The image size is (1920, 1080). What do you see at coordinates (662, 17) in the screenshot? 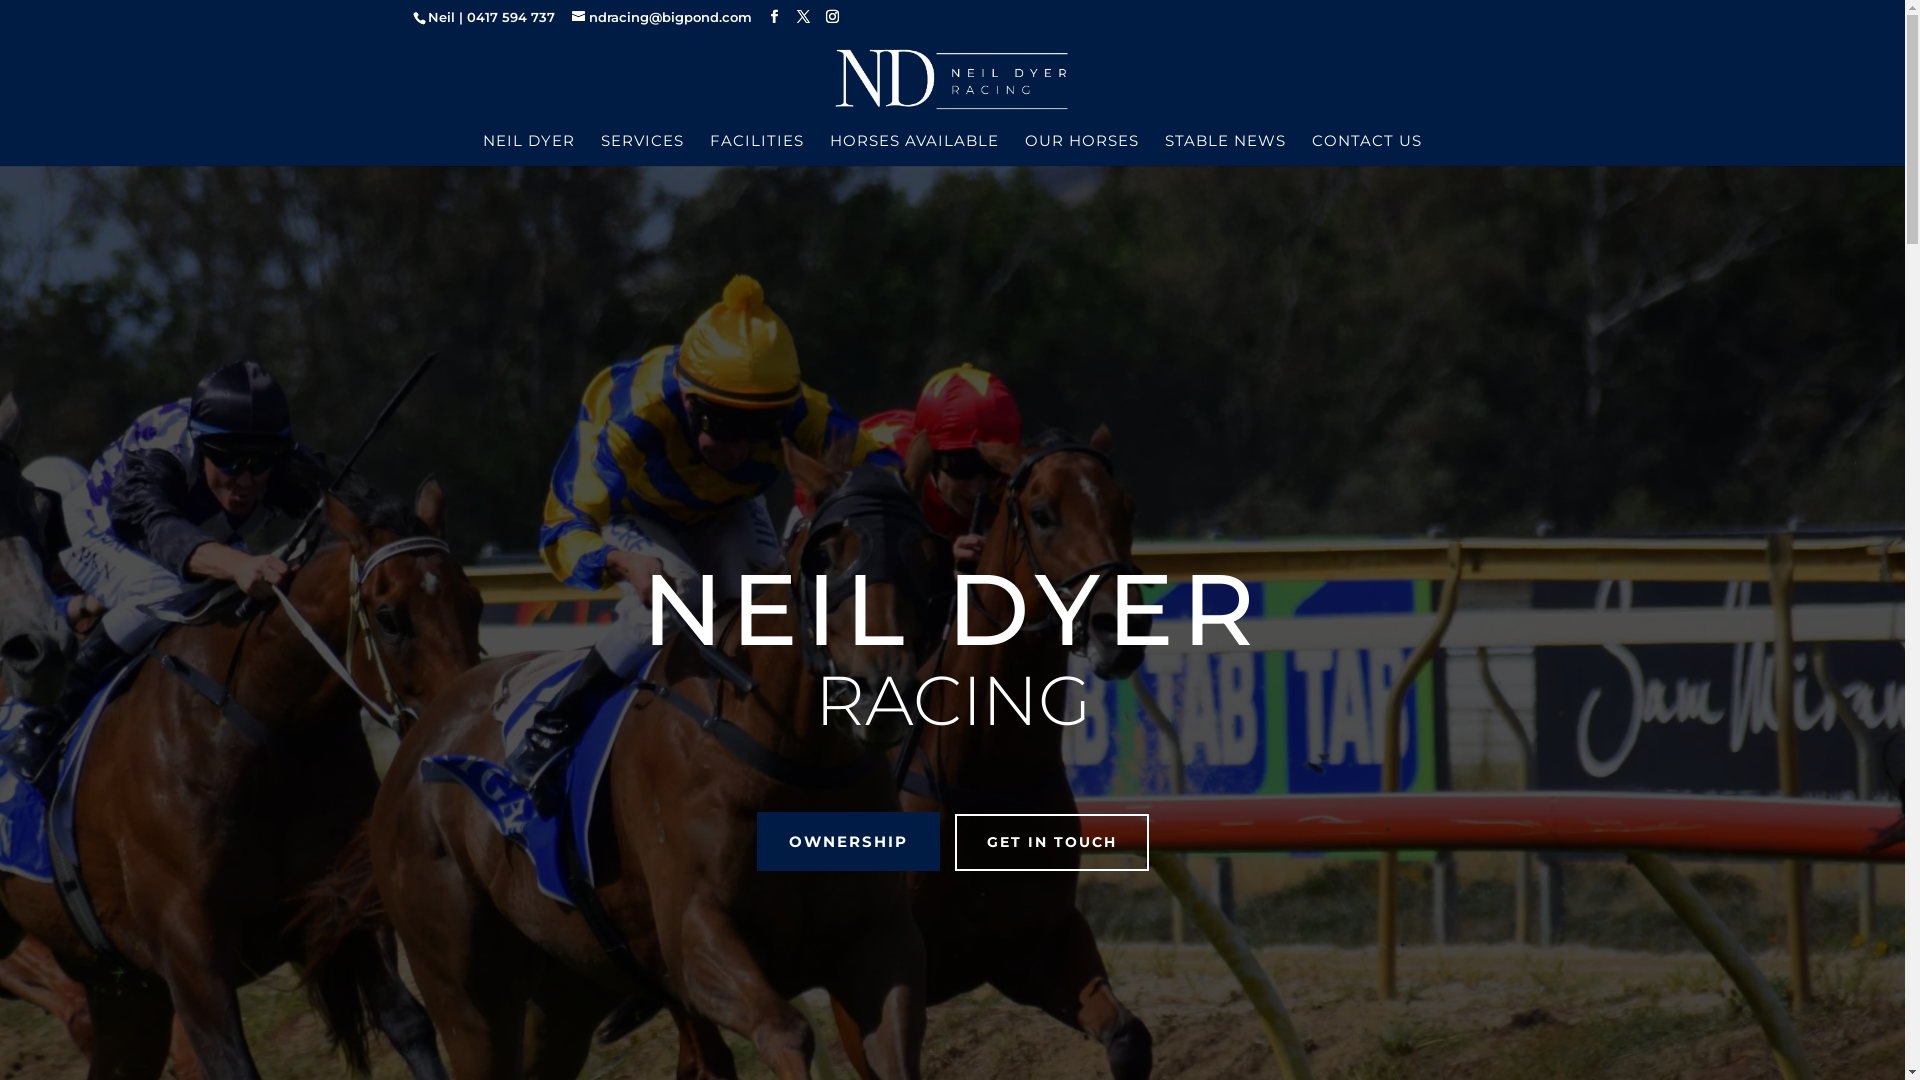
I see `ndracing@bigpond.com` at bounding box center [662, 17].